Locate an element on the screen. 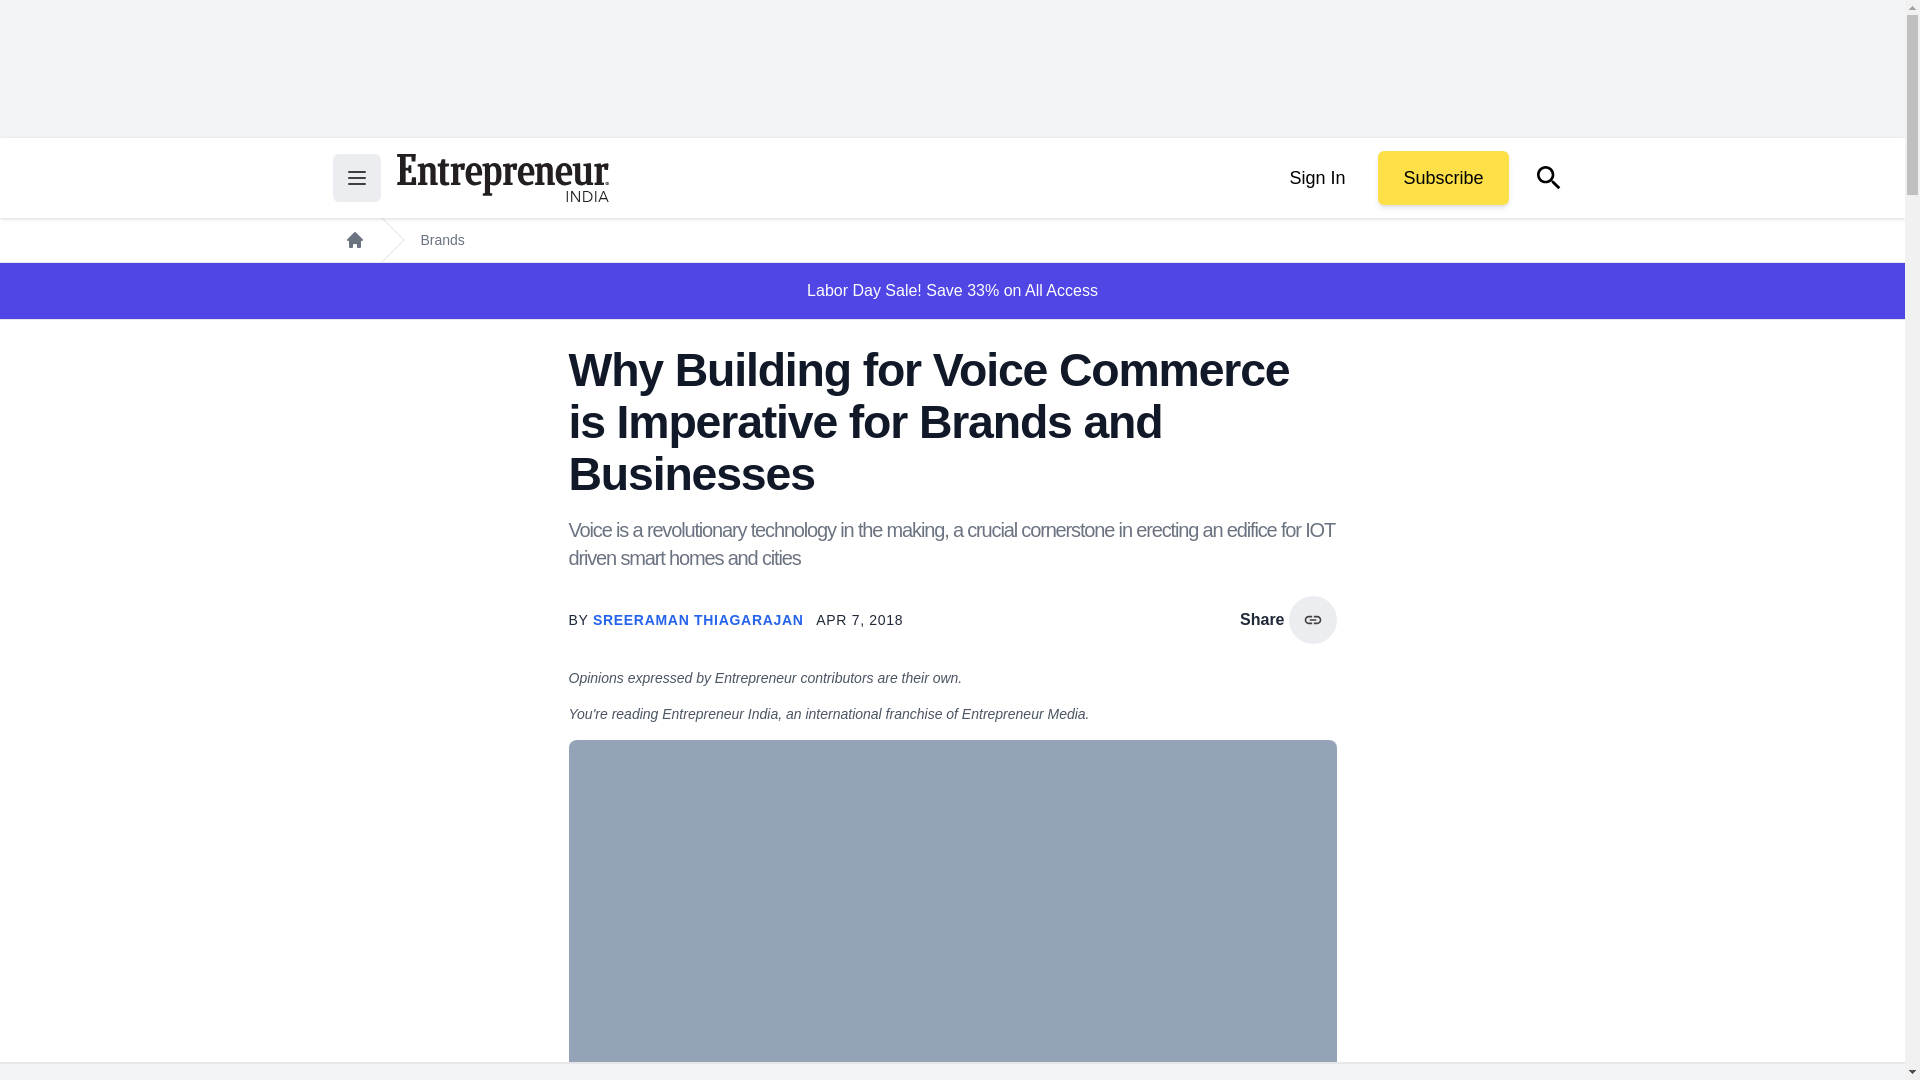  copy is located at coordinates (1312, 620).